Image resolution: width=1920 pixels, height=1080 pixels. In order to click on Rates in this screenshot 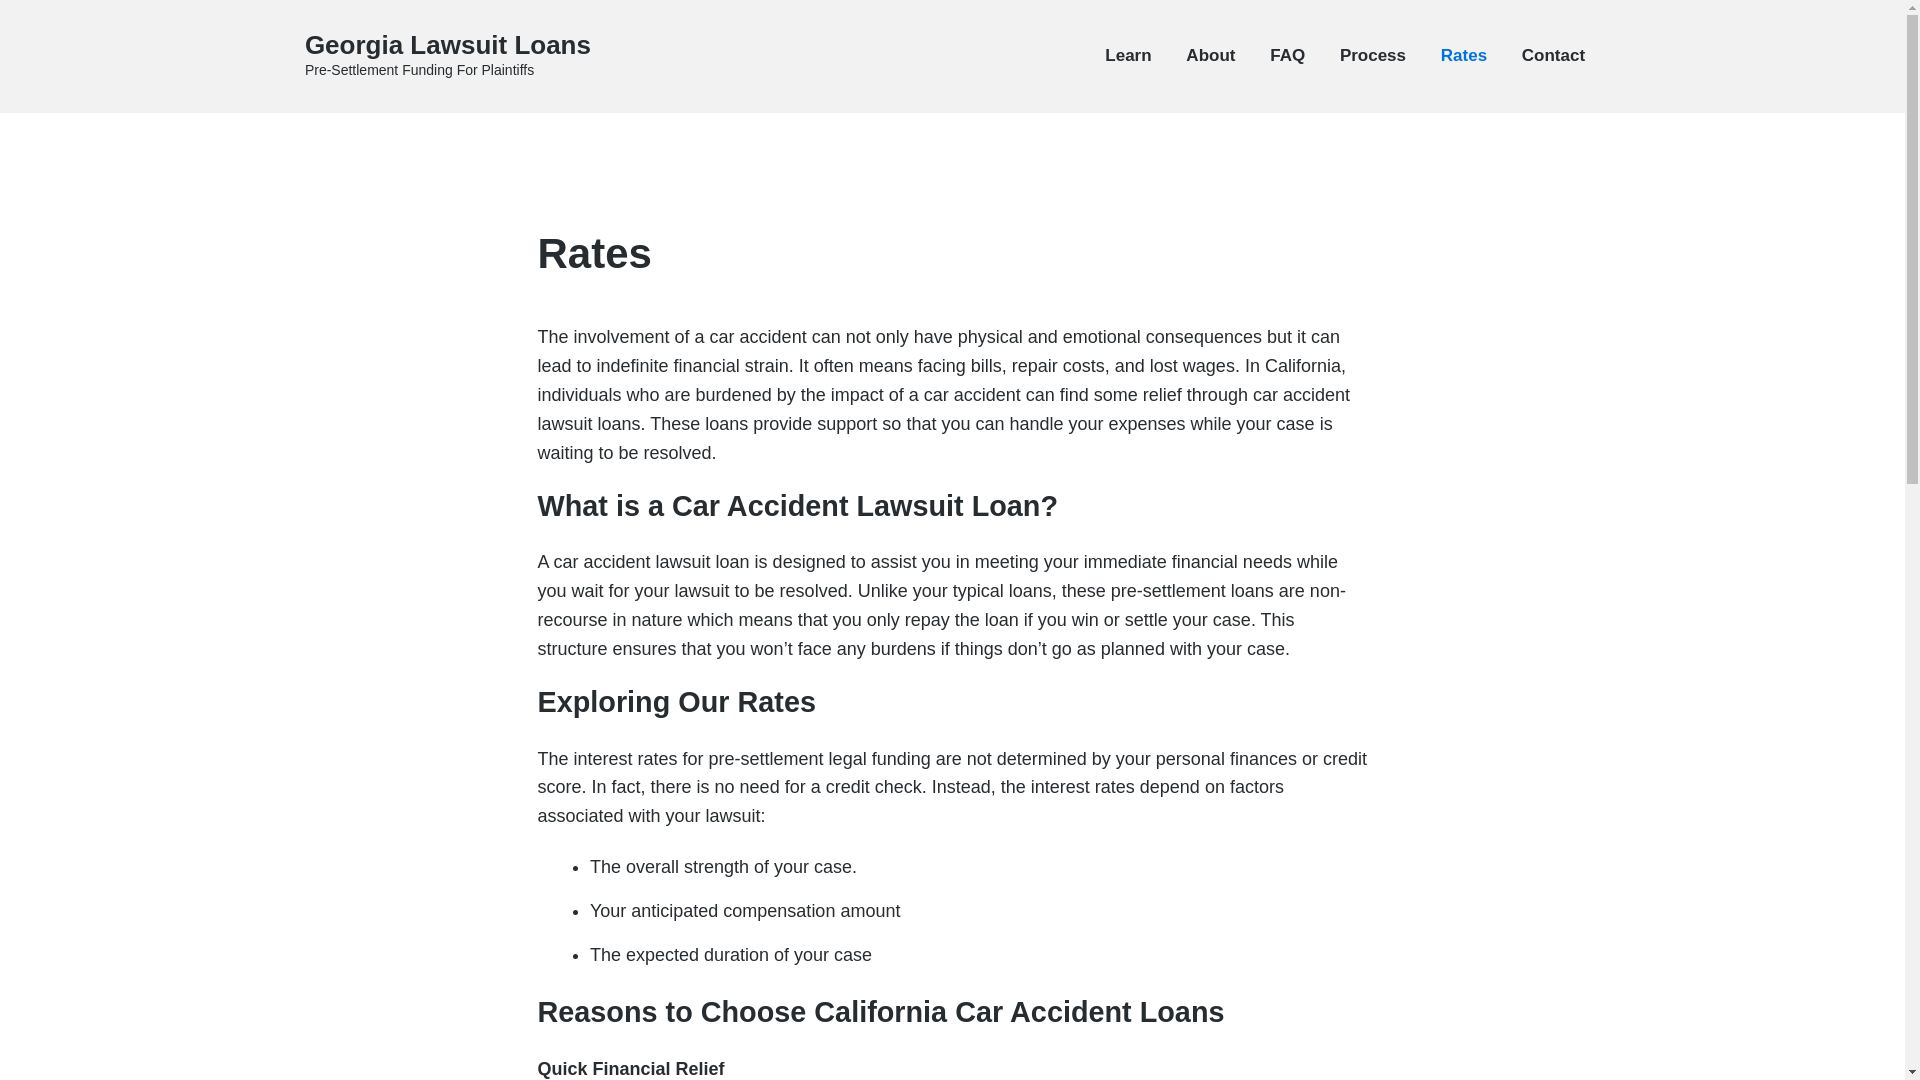, I will do `click(1464, 56)`.